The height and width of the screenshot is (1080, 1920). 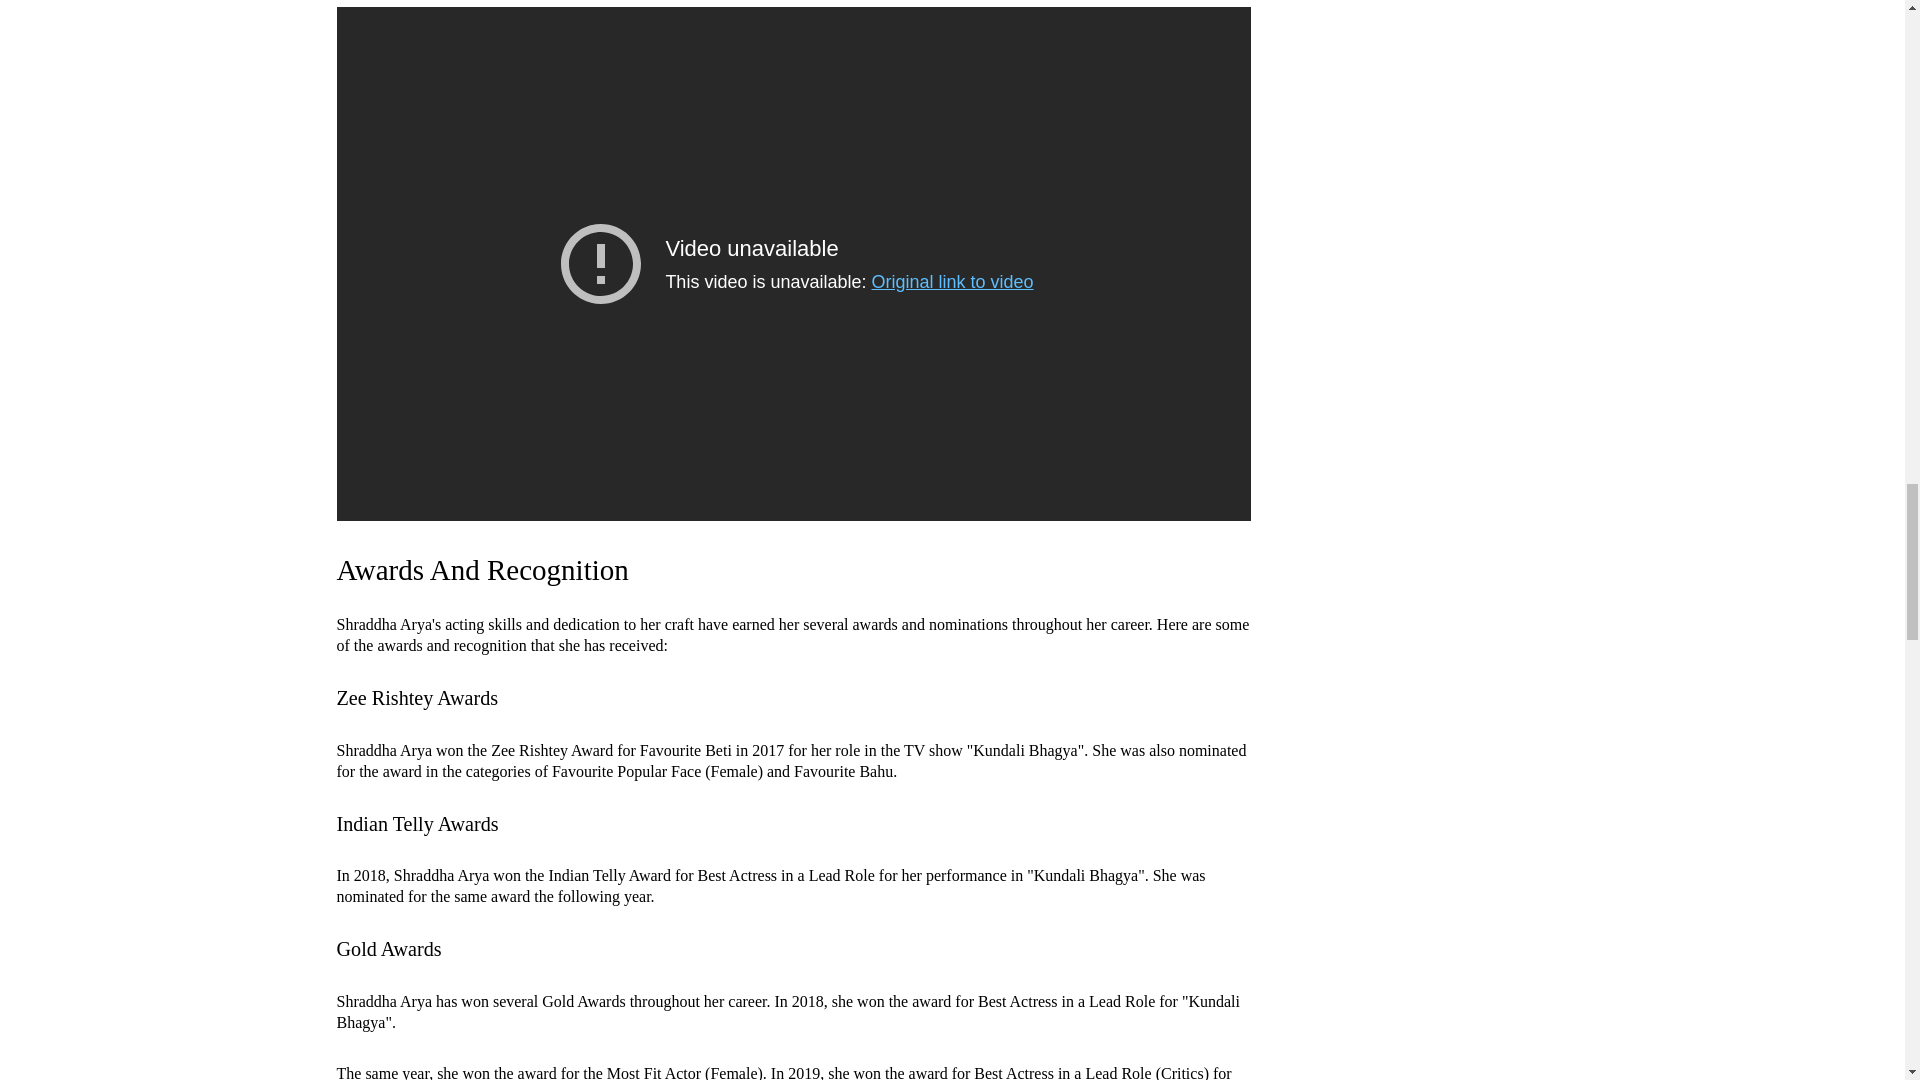 I want to click on Awards And Recognition, so click(x=482, y=570).